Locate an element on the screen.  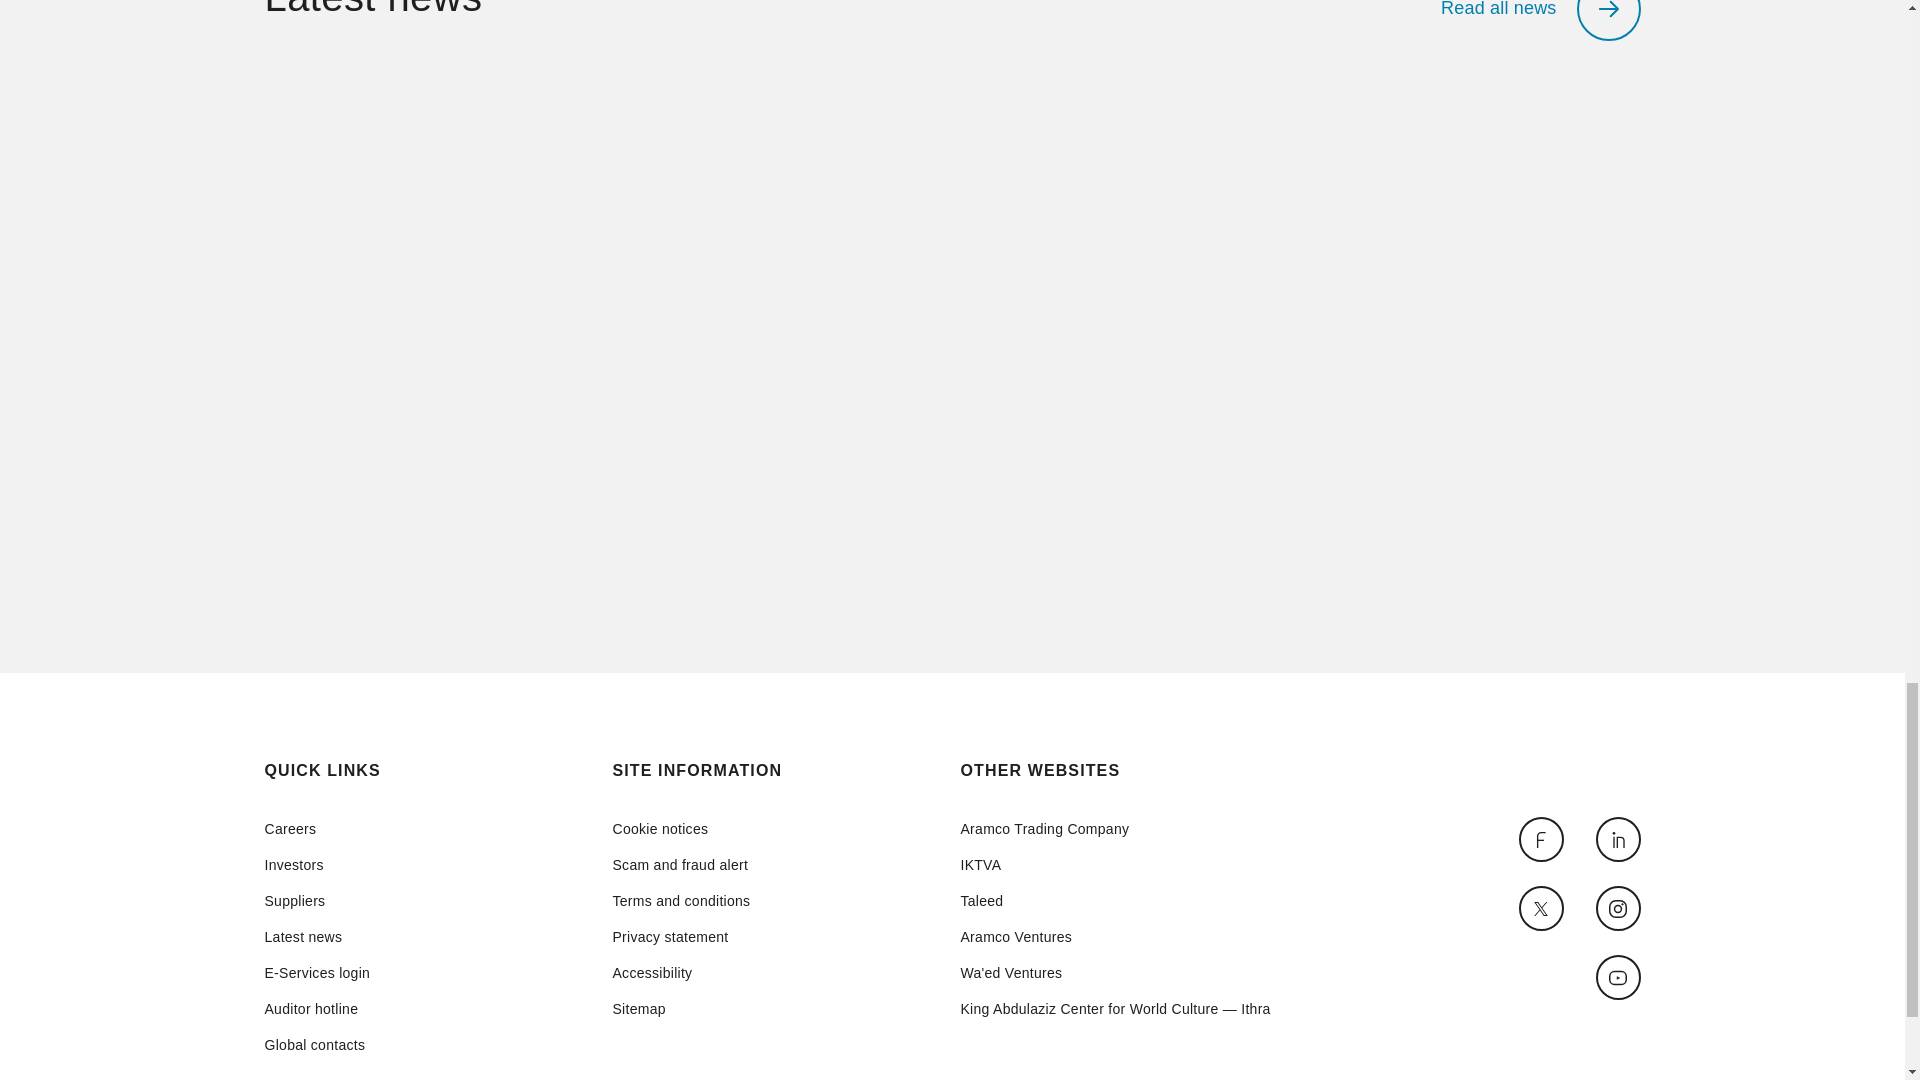
Auditor hotline is located at coordinates (317, 1009).